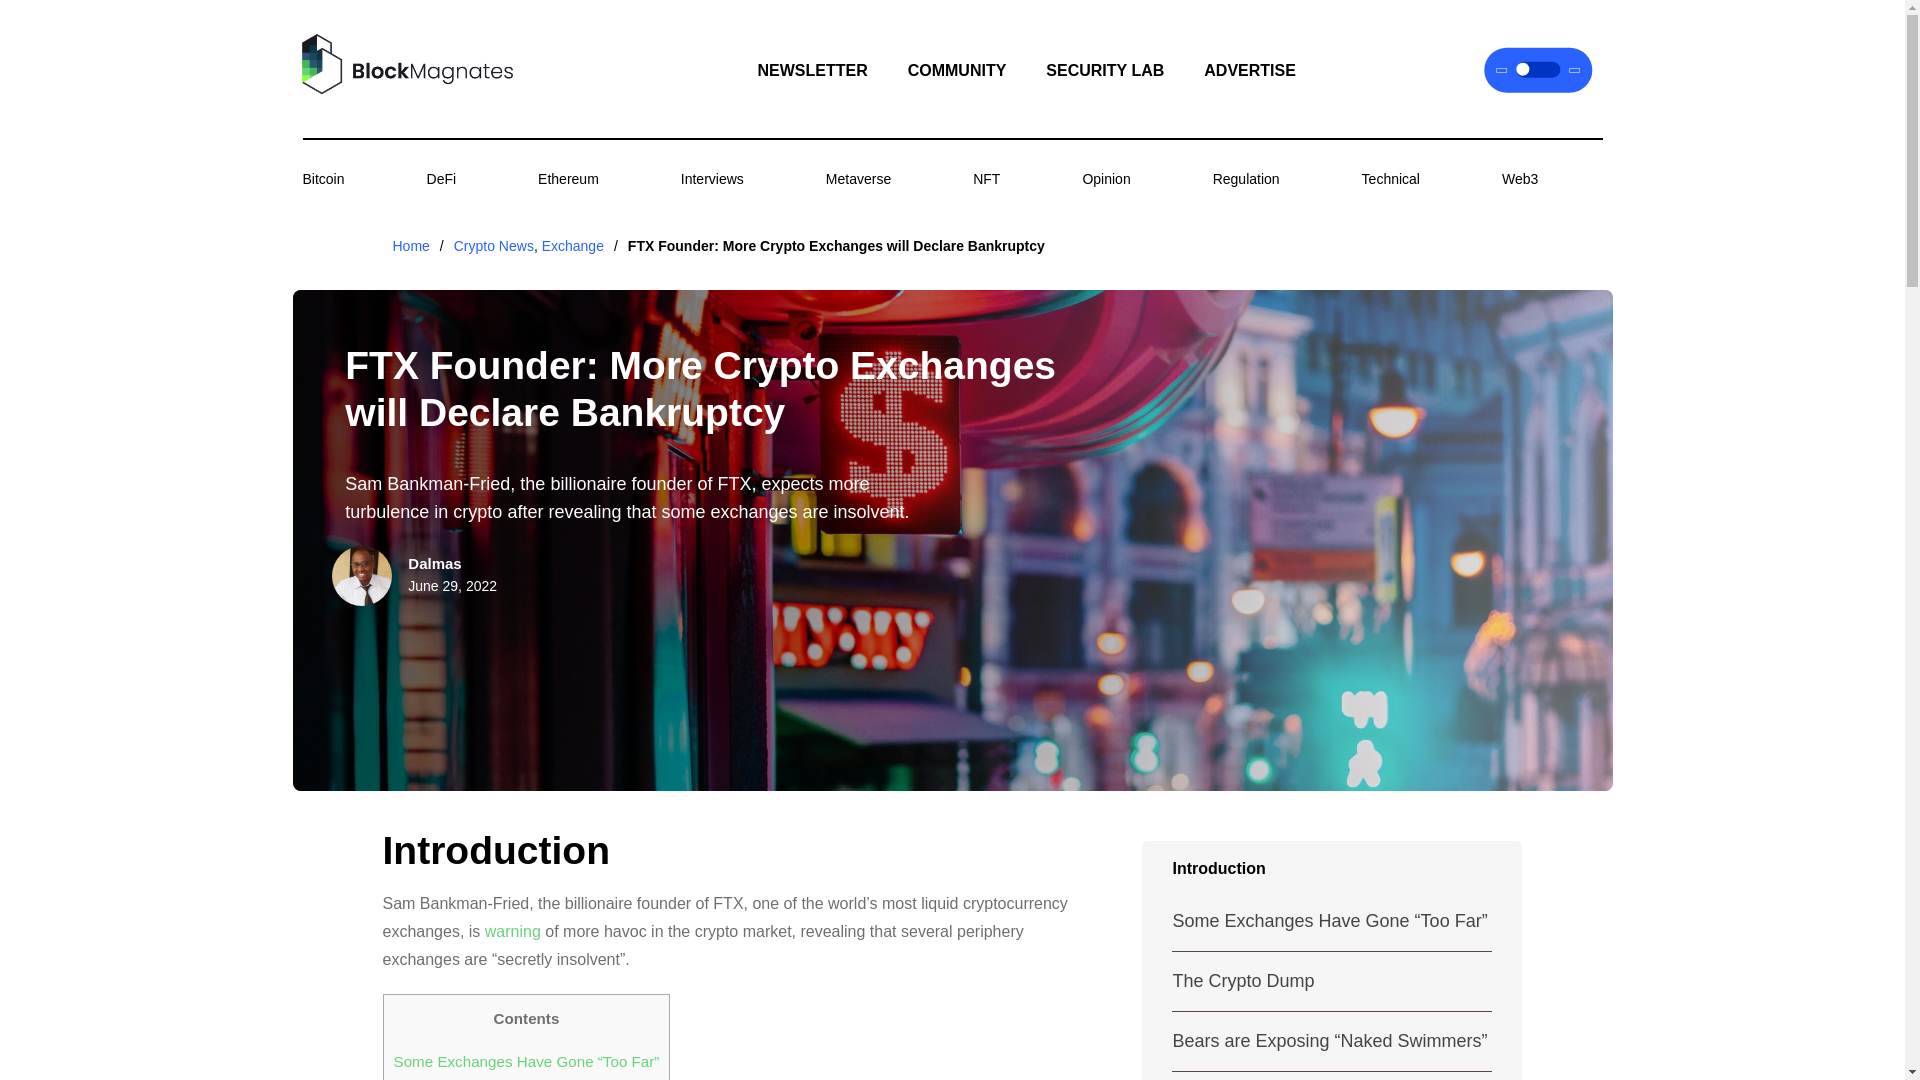 Image resolution: width=1920 pixels, height=1080 pixels. What do you see at coordinates (1390, 178) in the screenshot?
I see `Technical` at bounding box center [1390, 178].